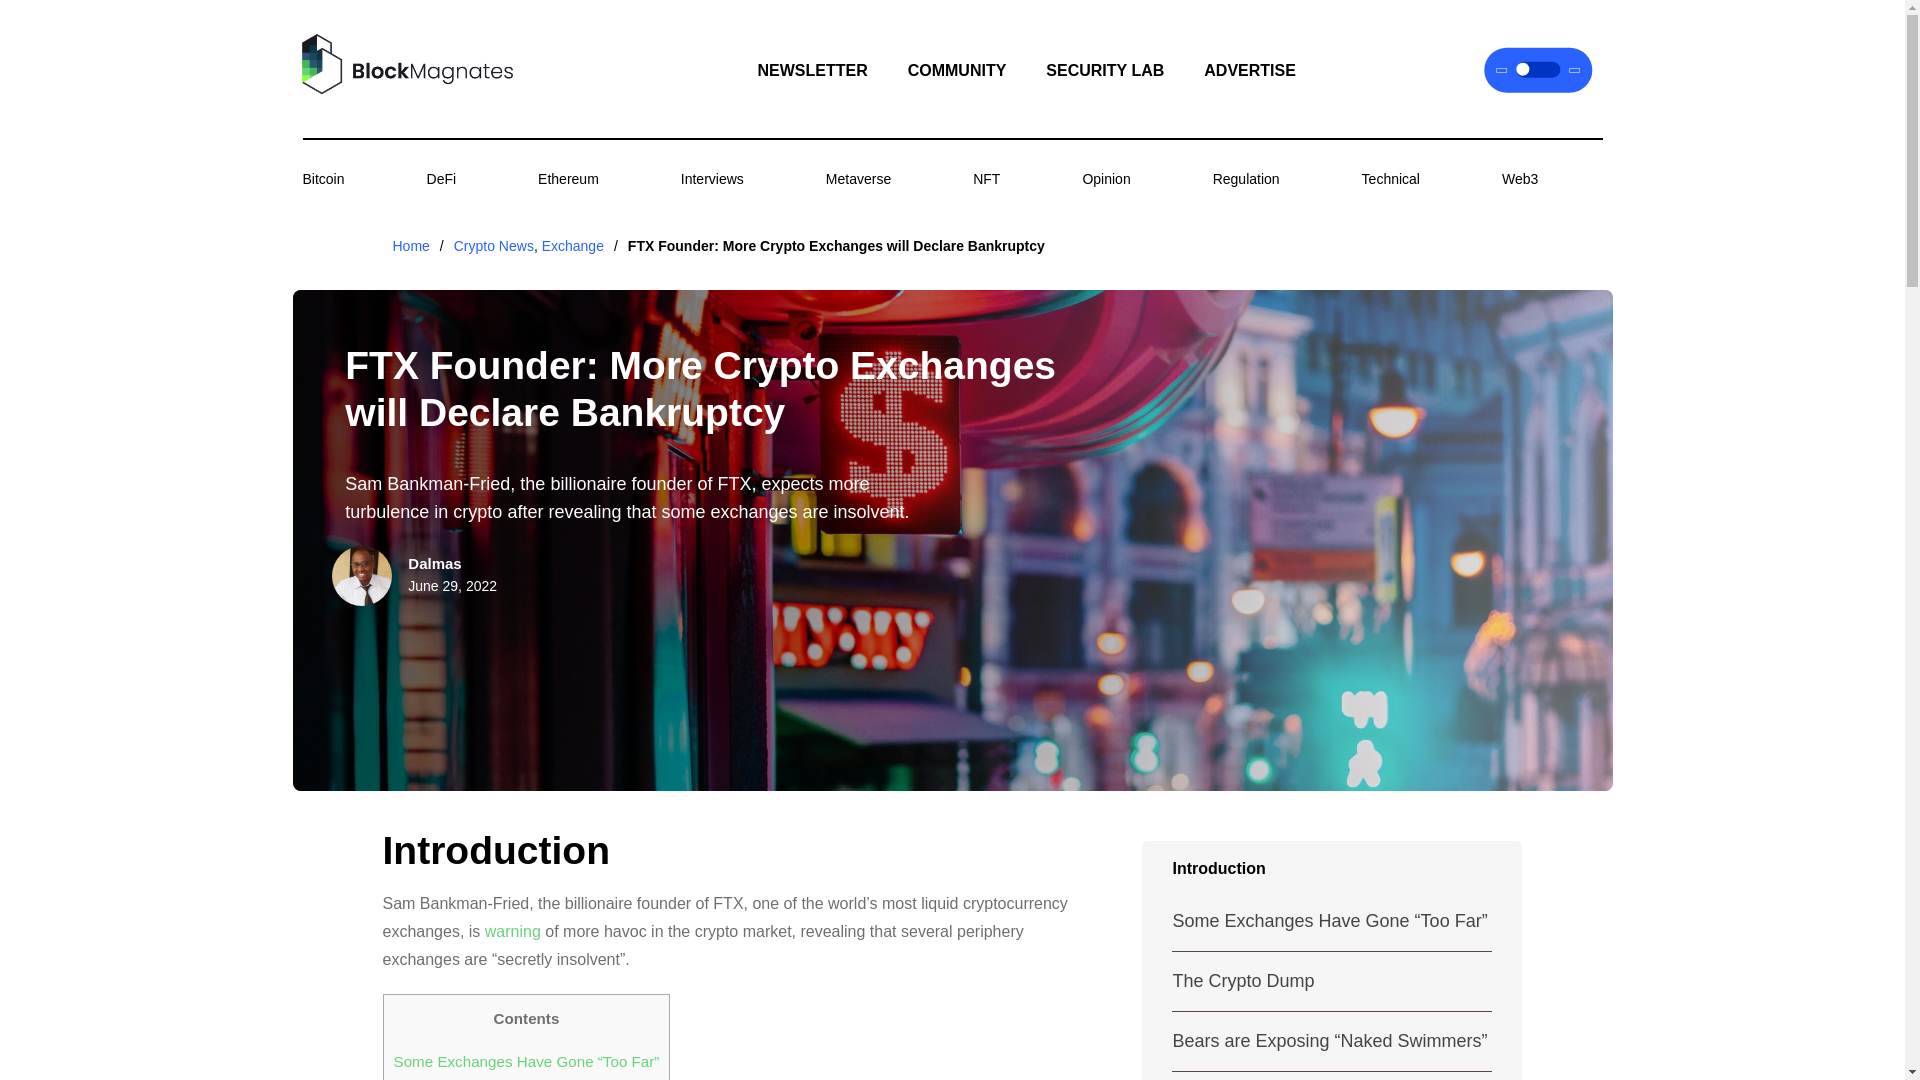 Image resolution: width=1920 pixels, height=1080 pixels. What do you see at coordinates (1390, 178) in the screenshot?
I see `Technical` at bounding box center [1390, 178].